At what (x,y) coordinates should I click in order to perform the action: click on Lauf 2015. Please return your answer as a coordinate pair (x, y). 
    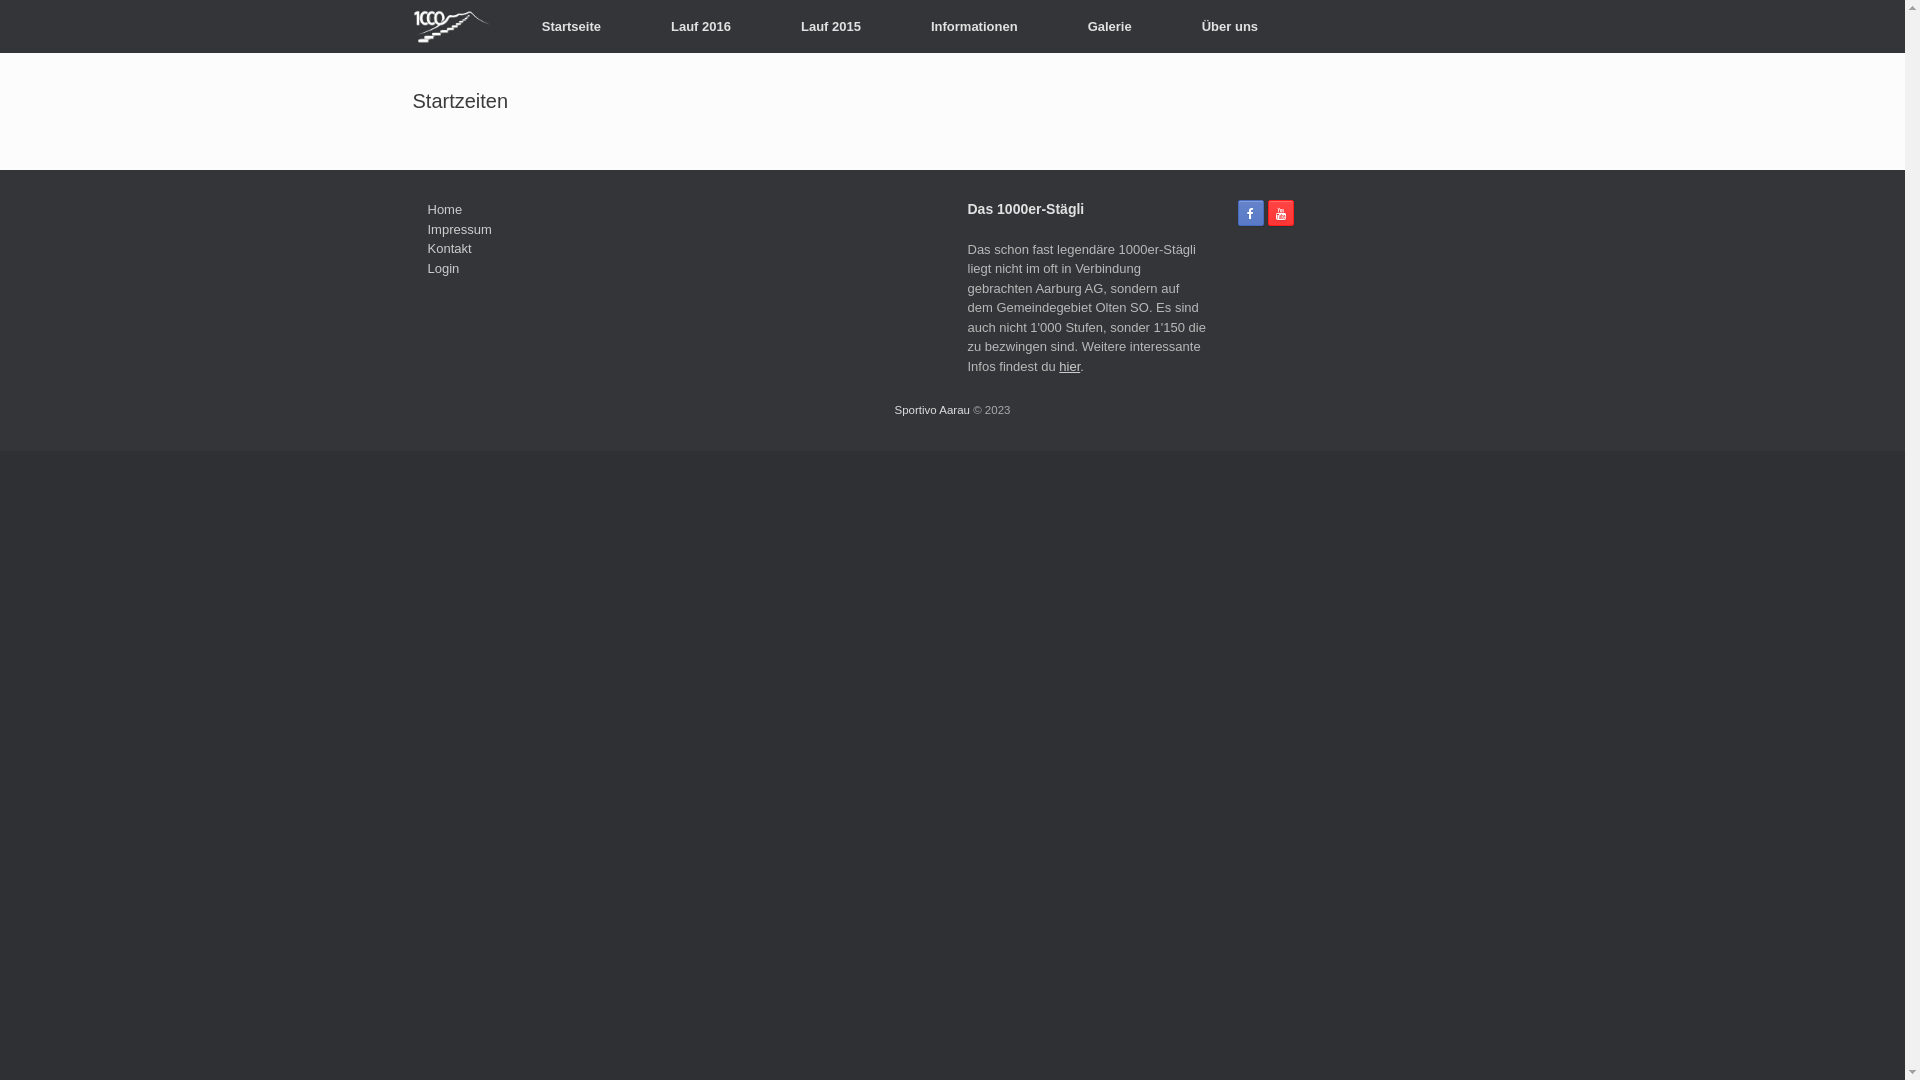
    Looking at the image, I should click on (831, 26).